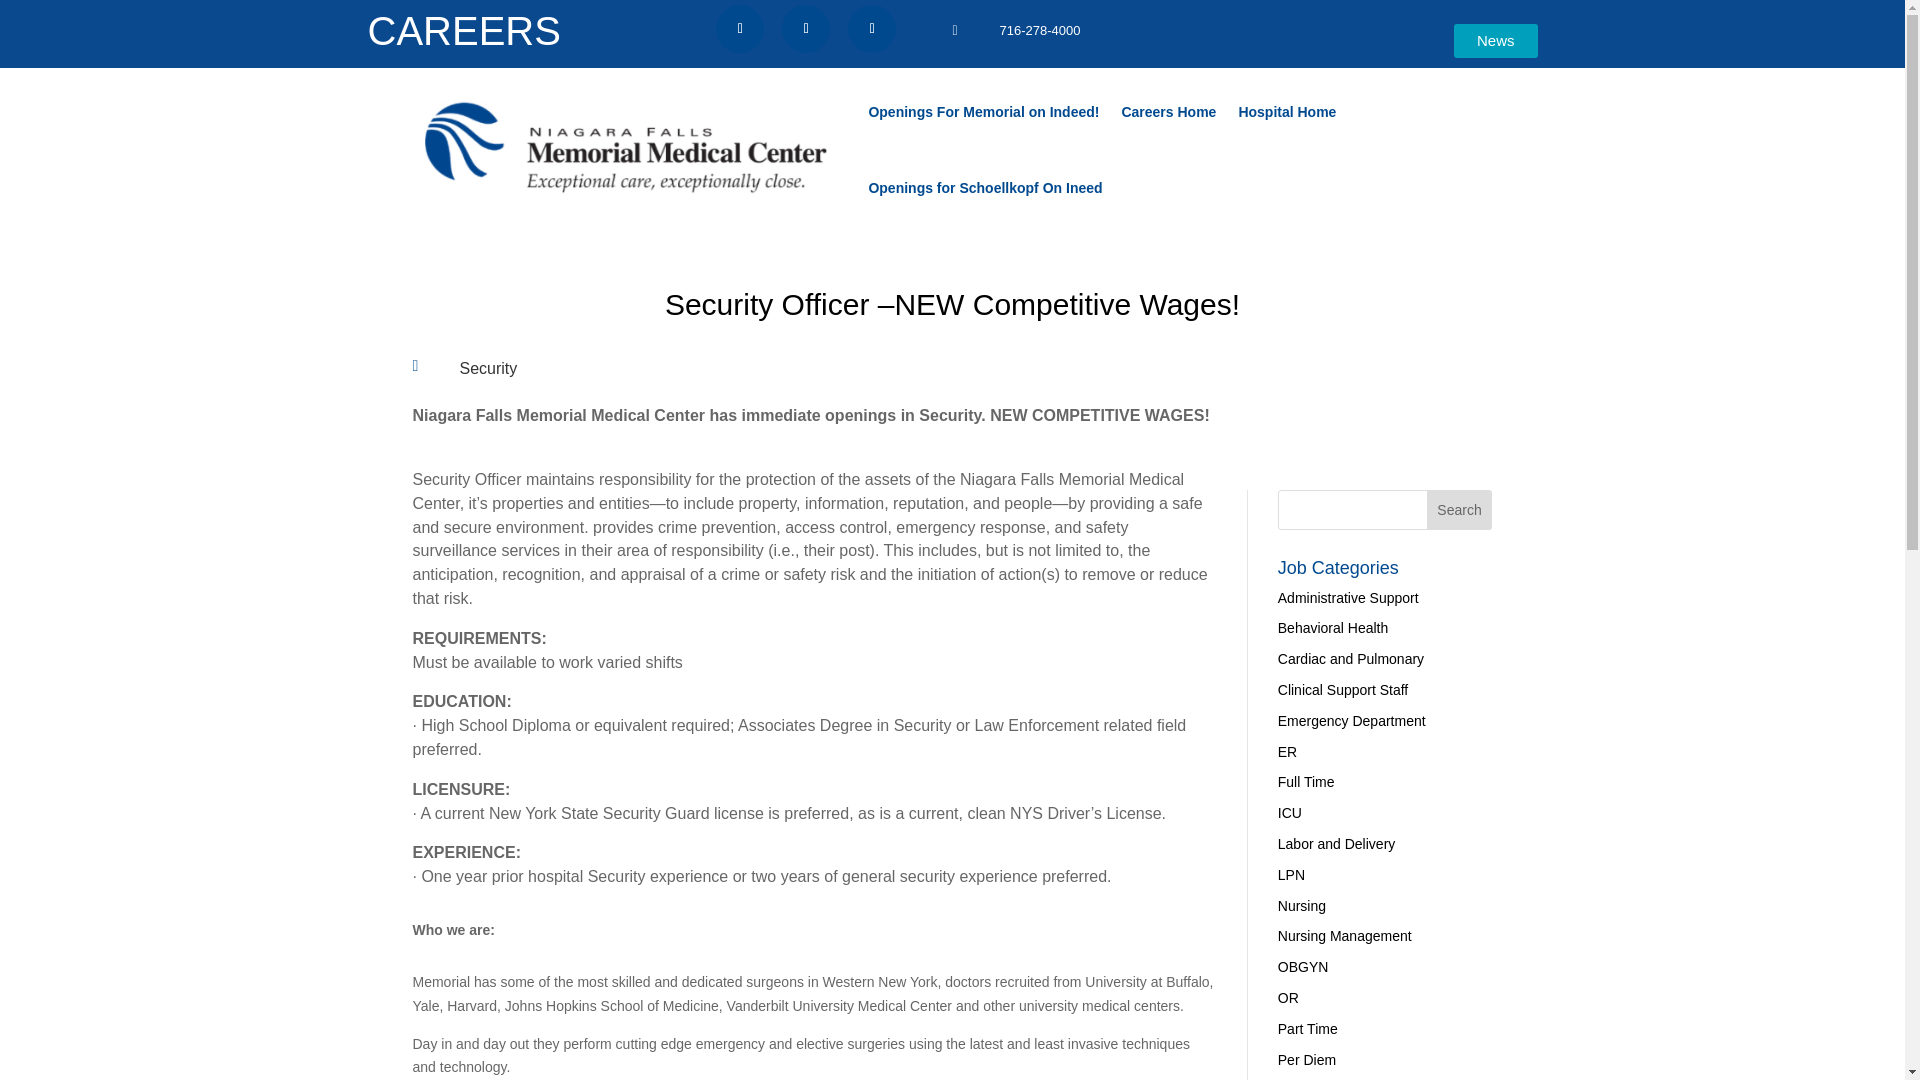 The height and width of the screenshot is (1080, 1920). Describe the element at coordinates (1348, 597) in the screenshot. I see `Administrative Support` at that location.